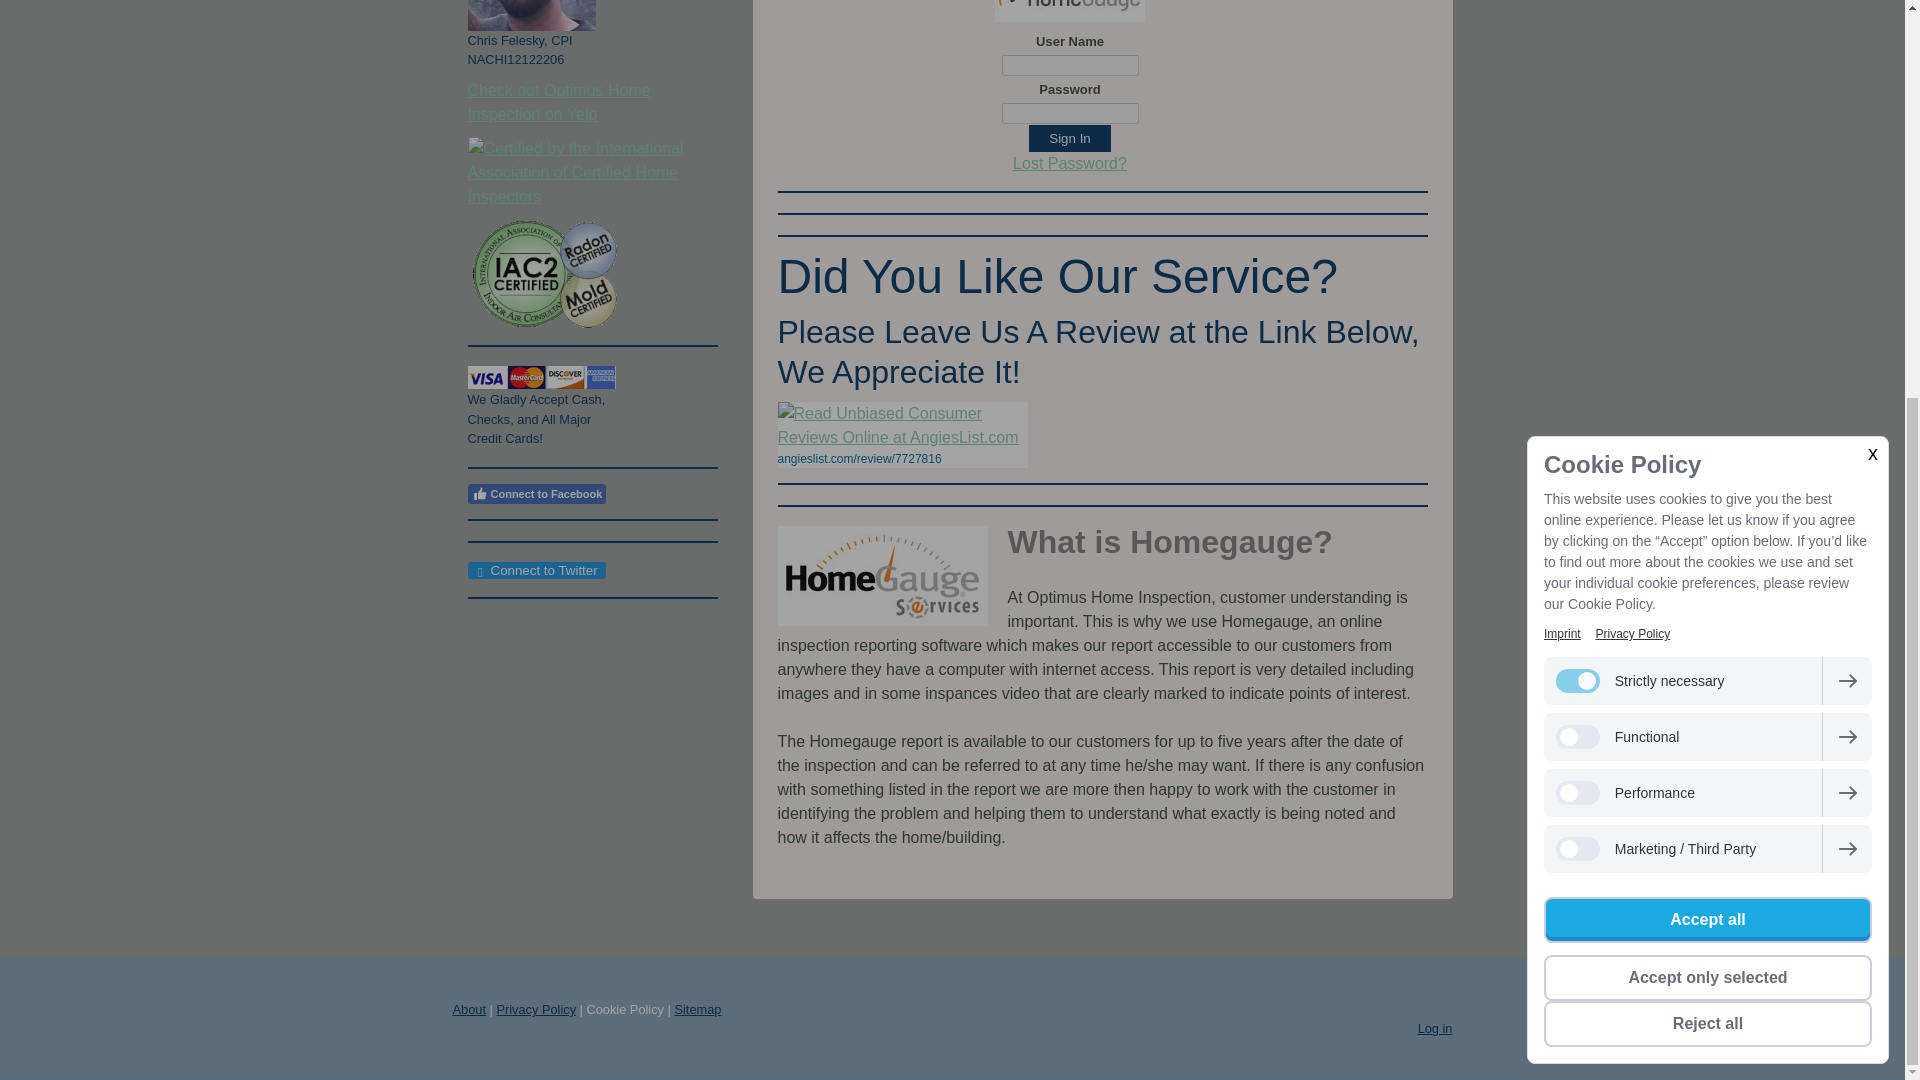  I want to click on Connect to Facebook, so click(537, 494).